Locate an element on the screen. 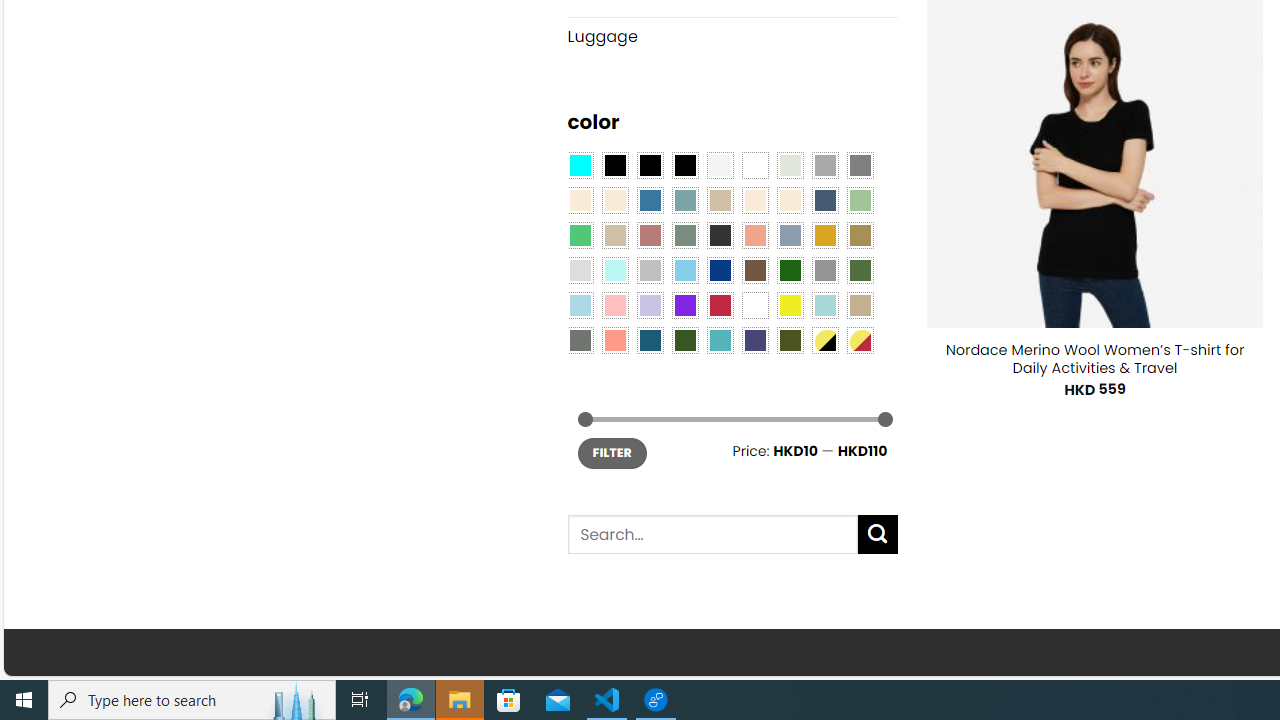  Dusty Blue is located at coordinates (789, 234).